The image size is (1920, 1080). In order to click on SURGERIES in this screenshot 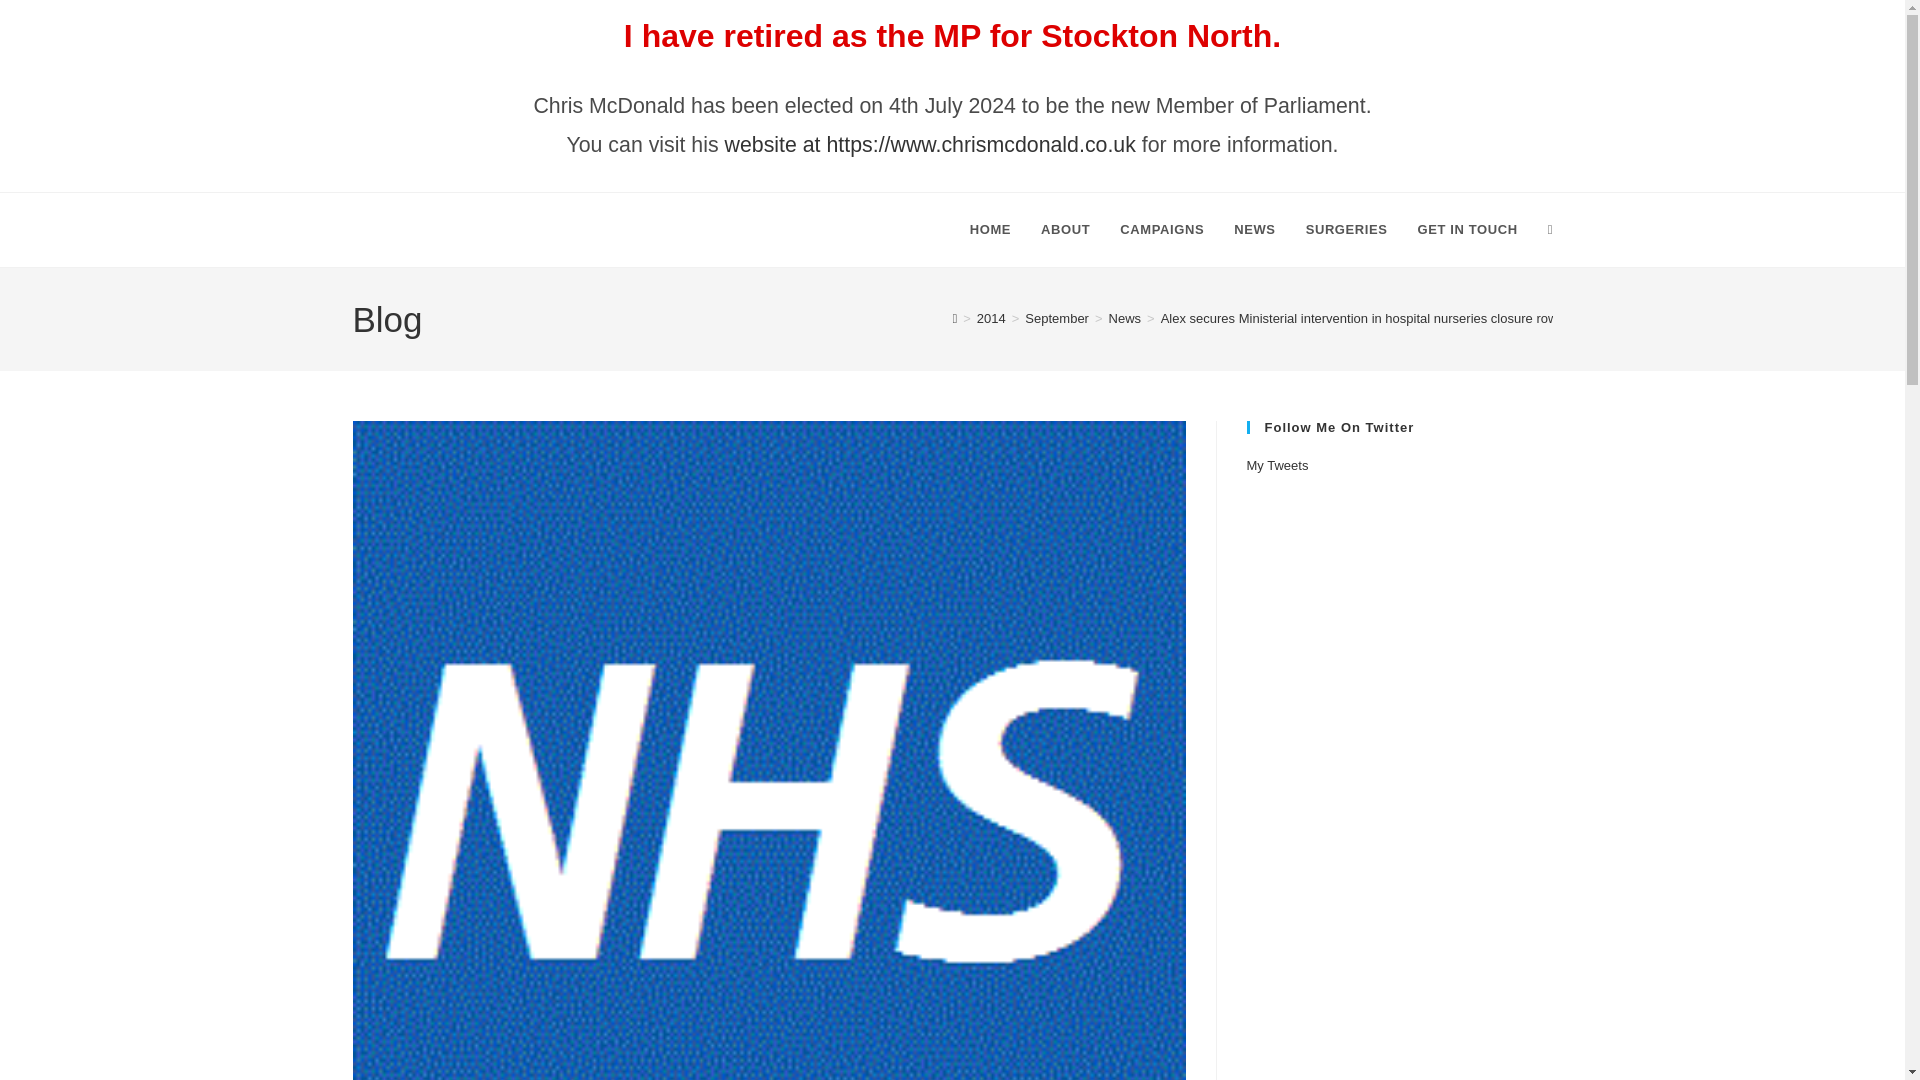, I will do `click(1346, 230)`.